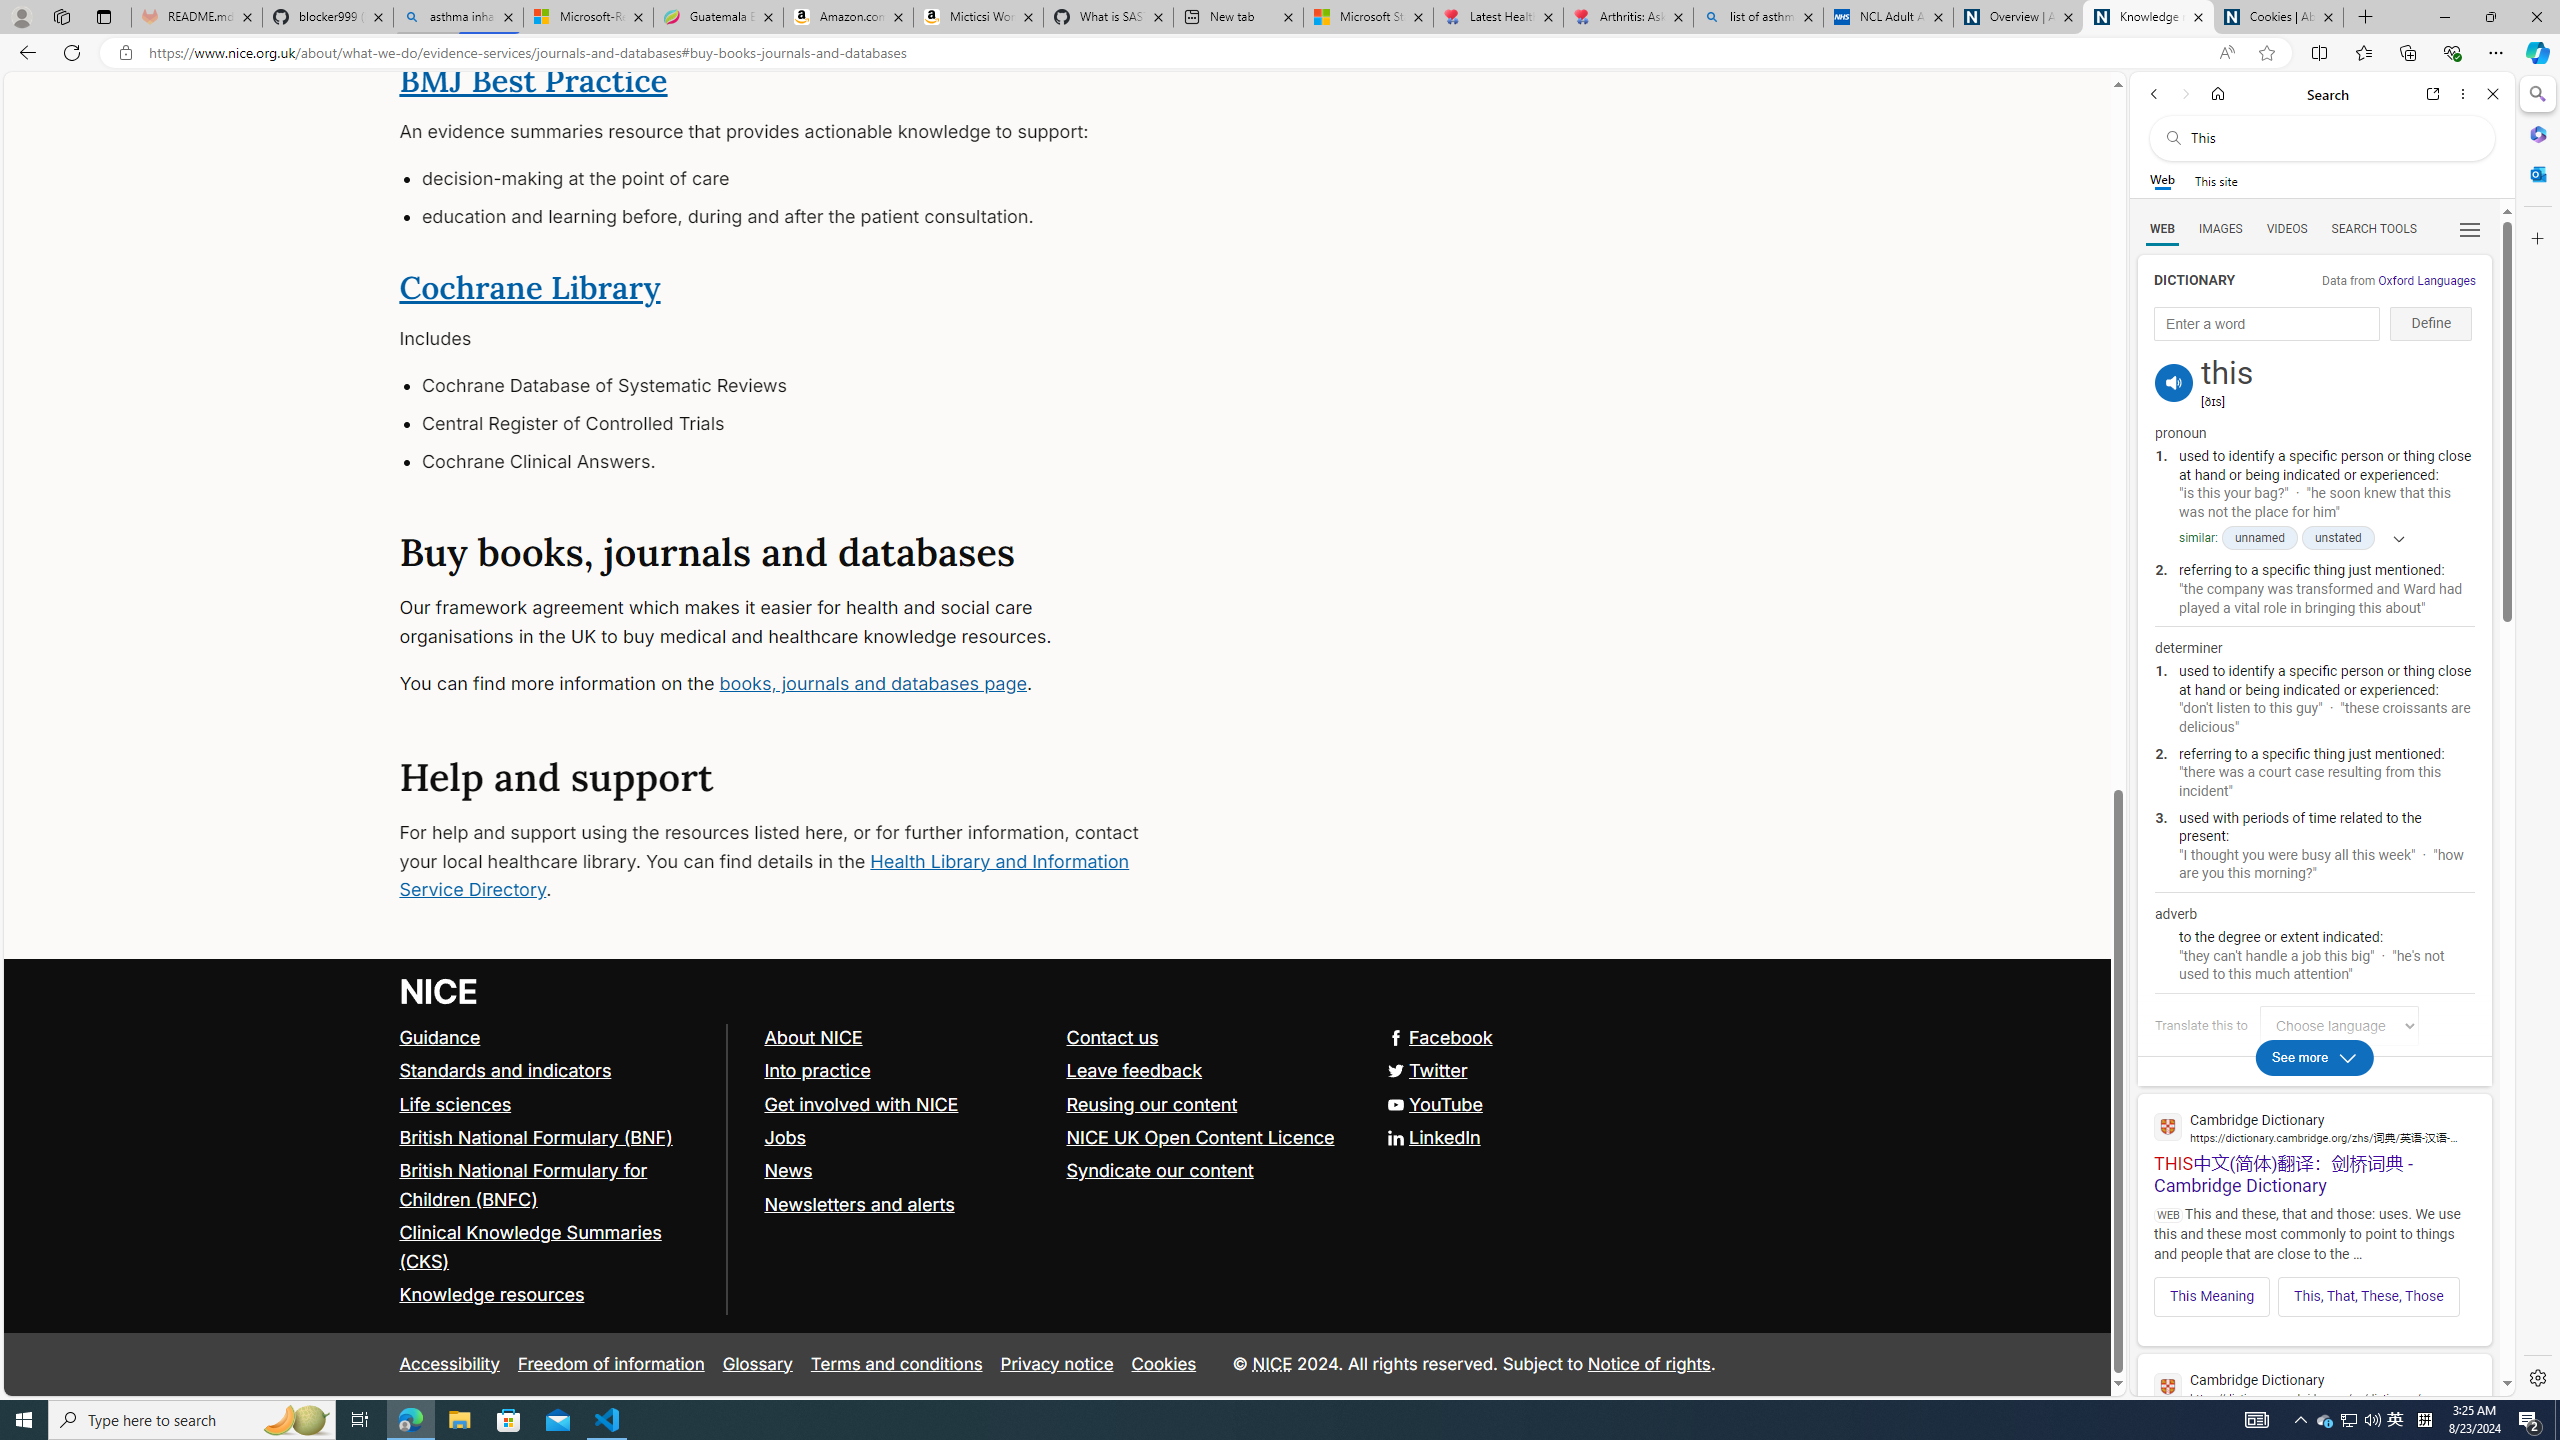 This screenshot has height=1440, width=2560. What do you see at coordinates (2314, 1290) in the screenshot?
I see `This MeaningThis, That, These, Those` at bounding box center [2314, 1290].